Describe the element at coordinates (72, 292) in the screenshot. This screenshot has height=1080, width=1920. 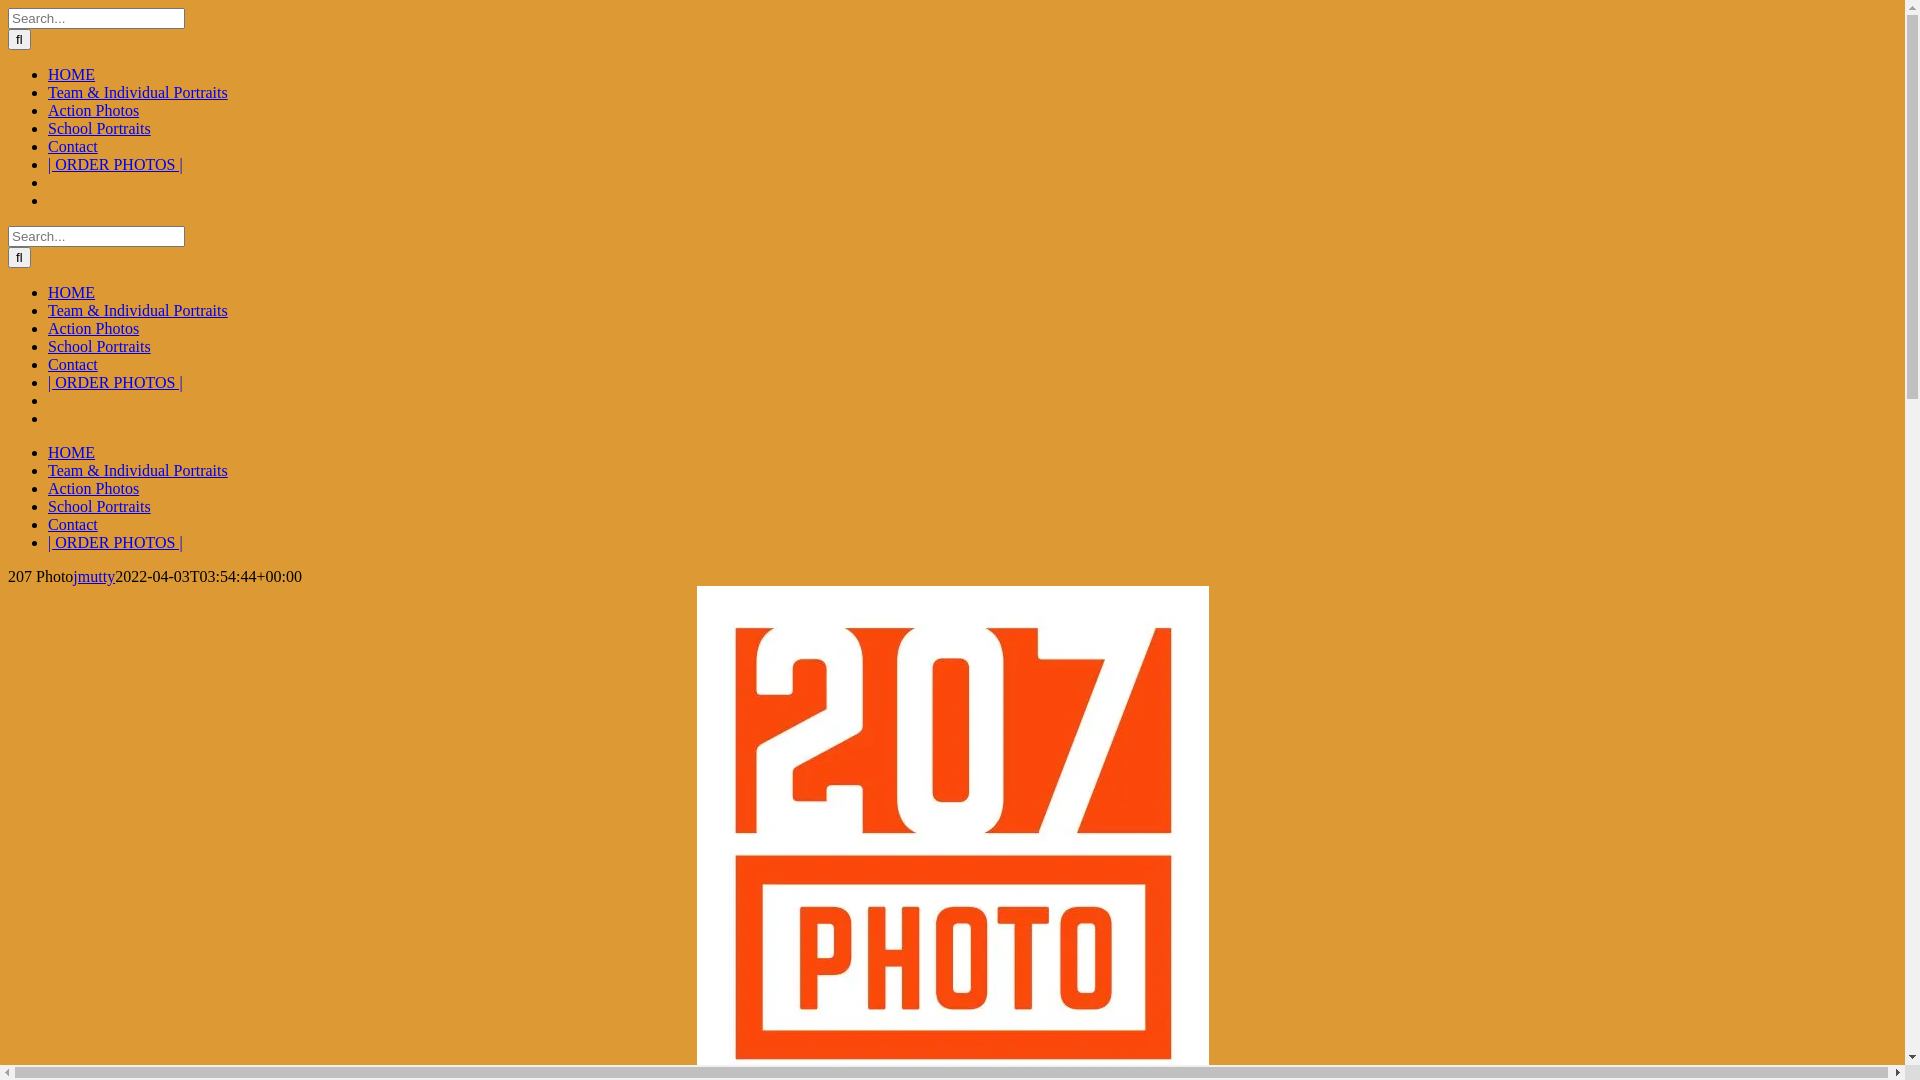
I see `HOME` at that location.